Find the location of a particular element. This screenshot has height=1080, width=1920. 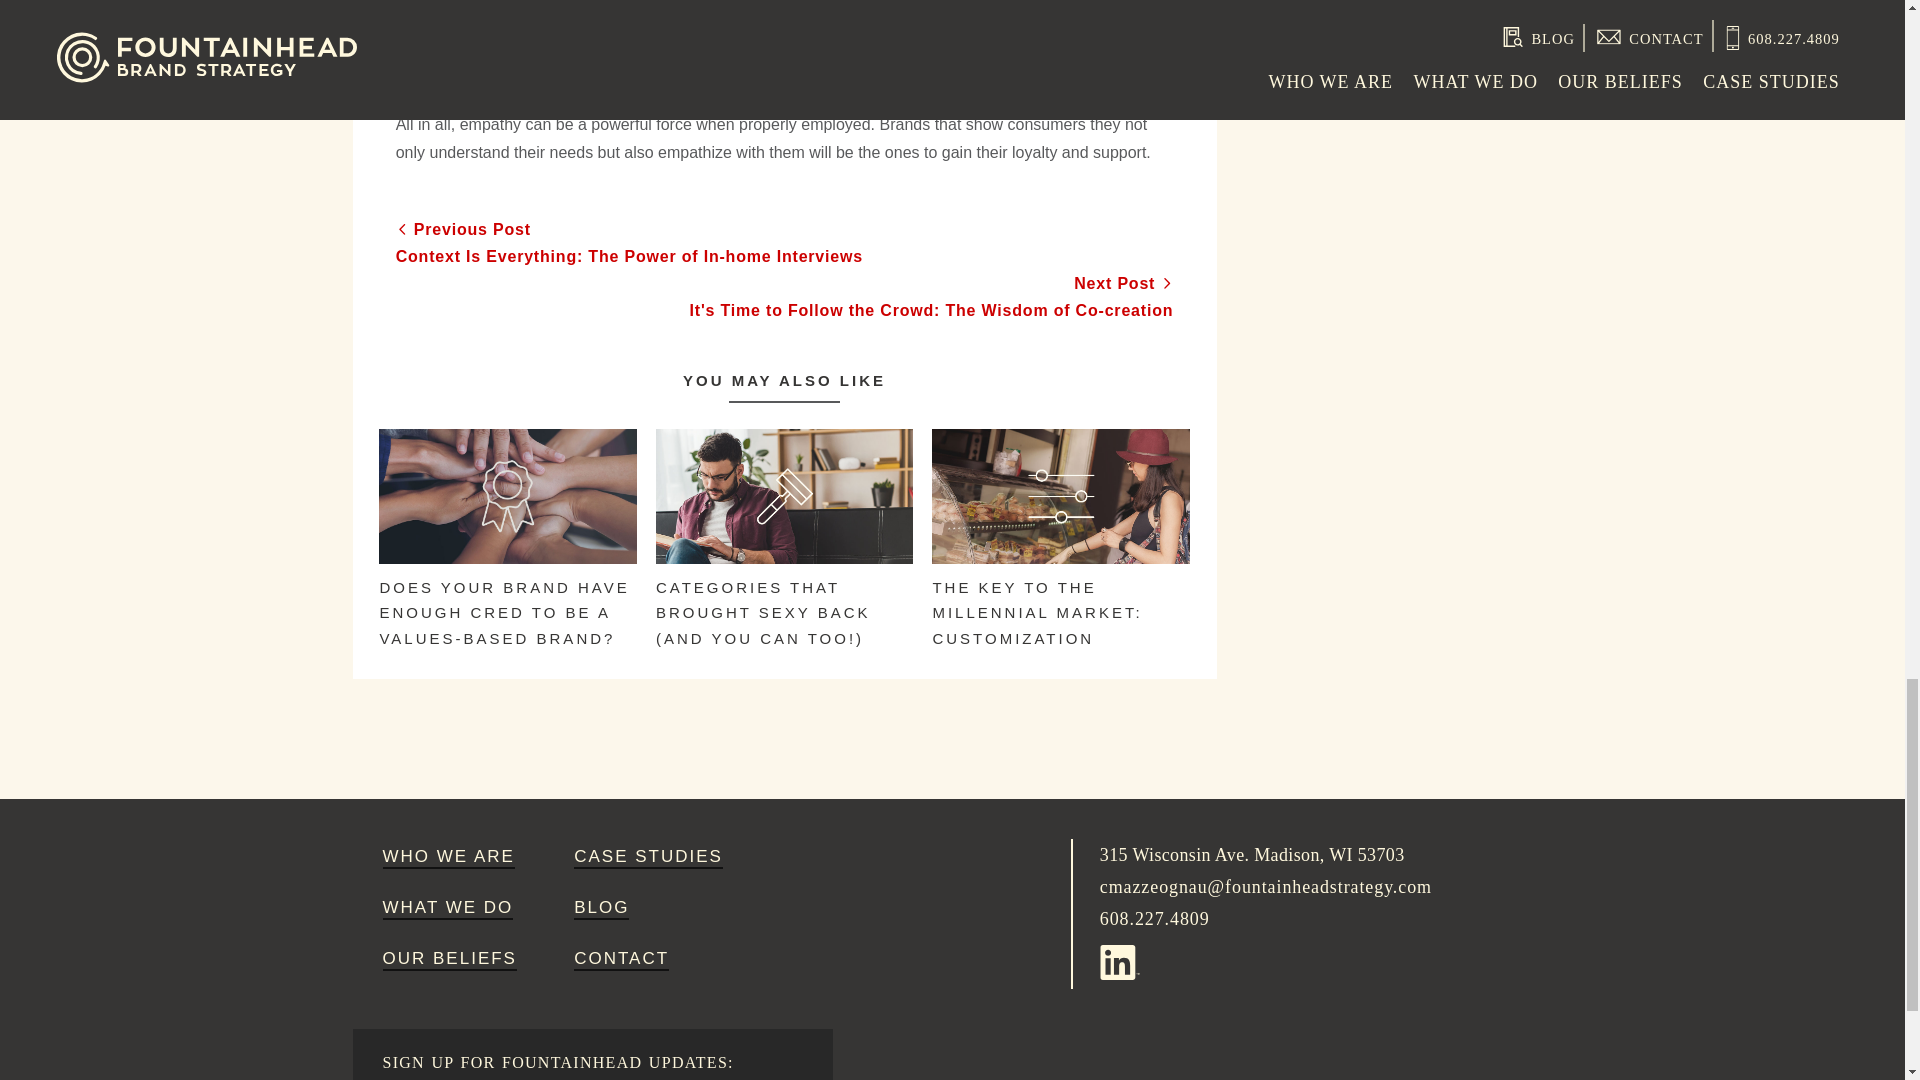

Connect with Fountainhead on LinkedIn is located at coordinates (1123, 957).